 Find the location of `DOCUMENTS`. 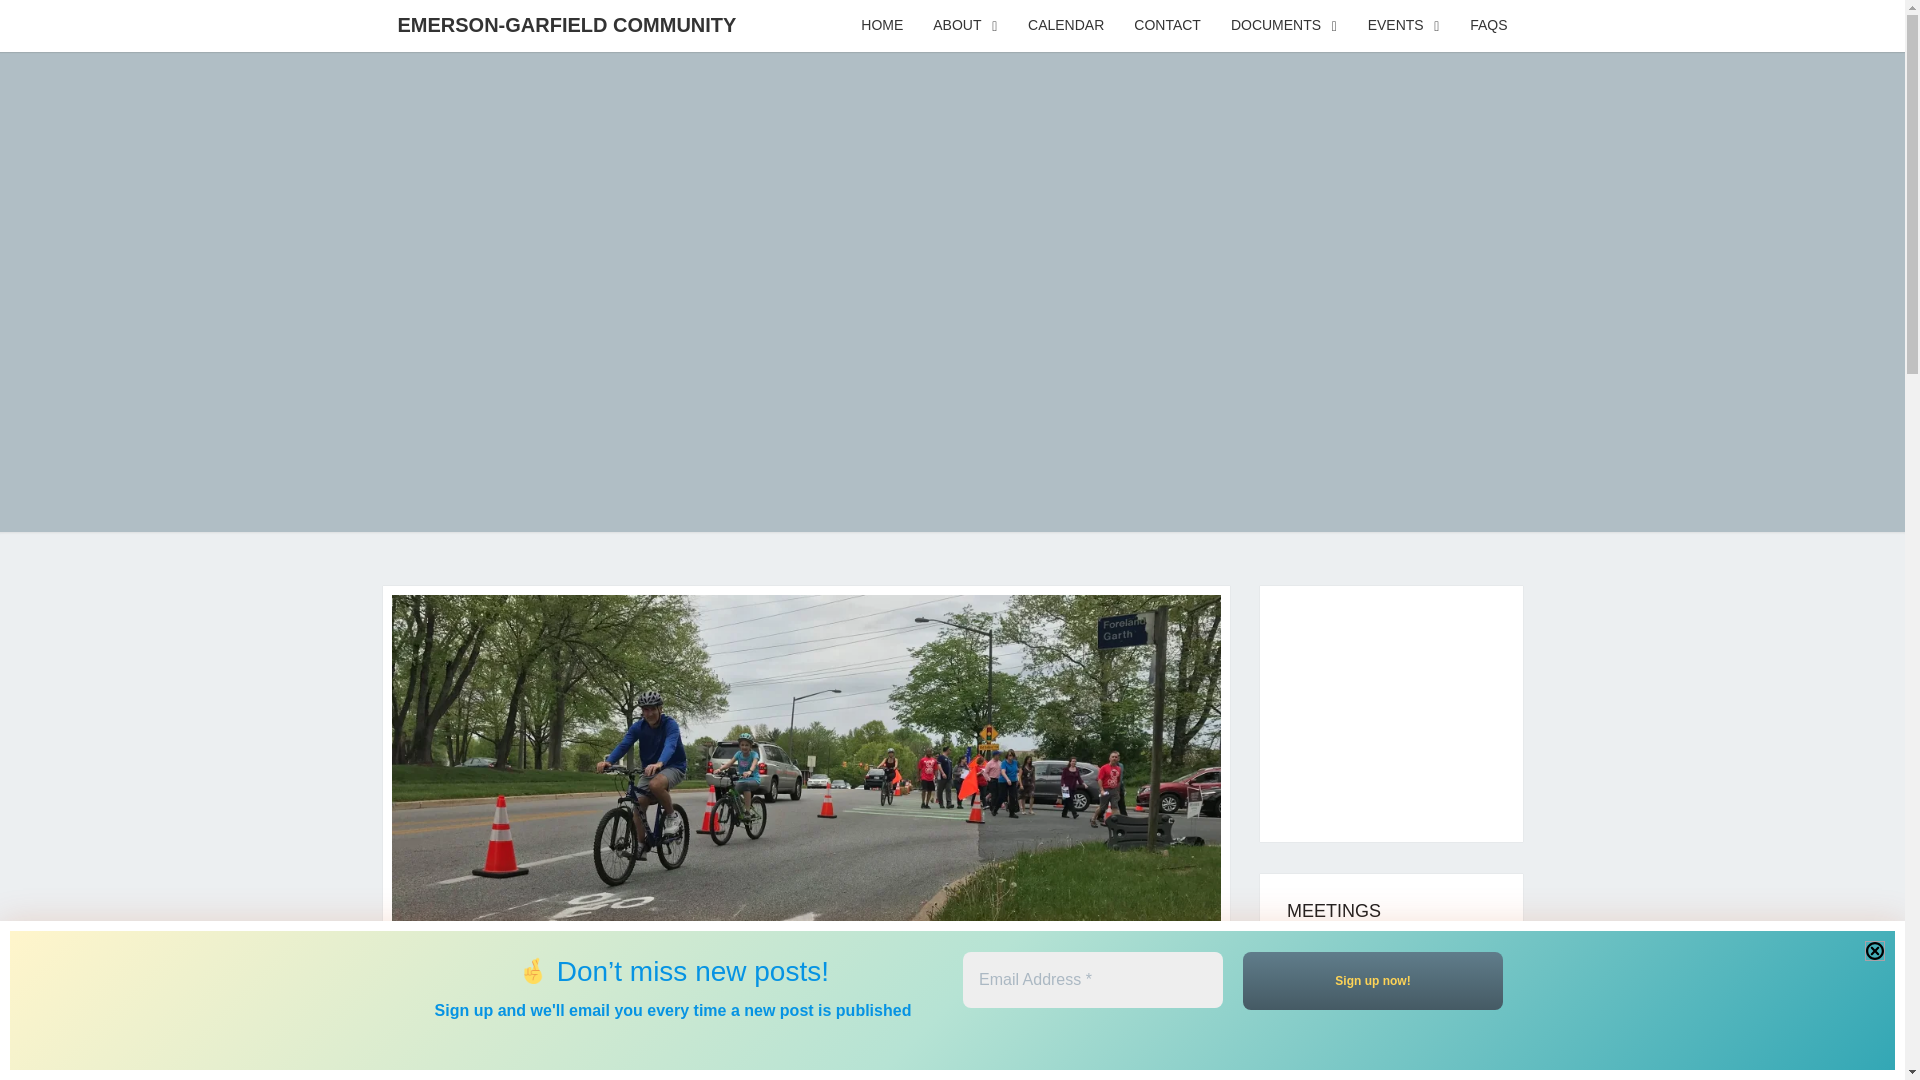

DOCUMENTS is located at coordinates (1284, 26).